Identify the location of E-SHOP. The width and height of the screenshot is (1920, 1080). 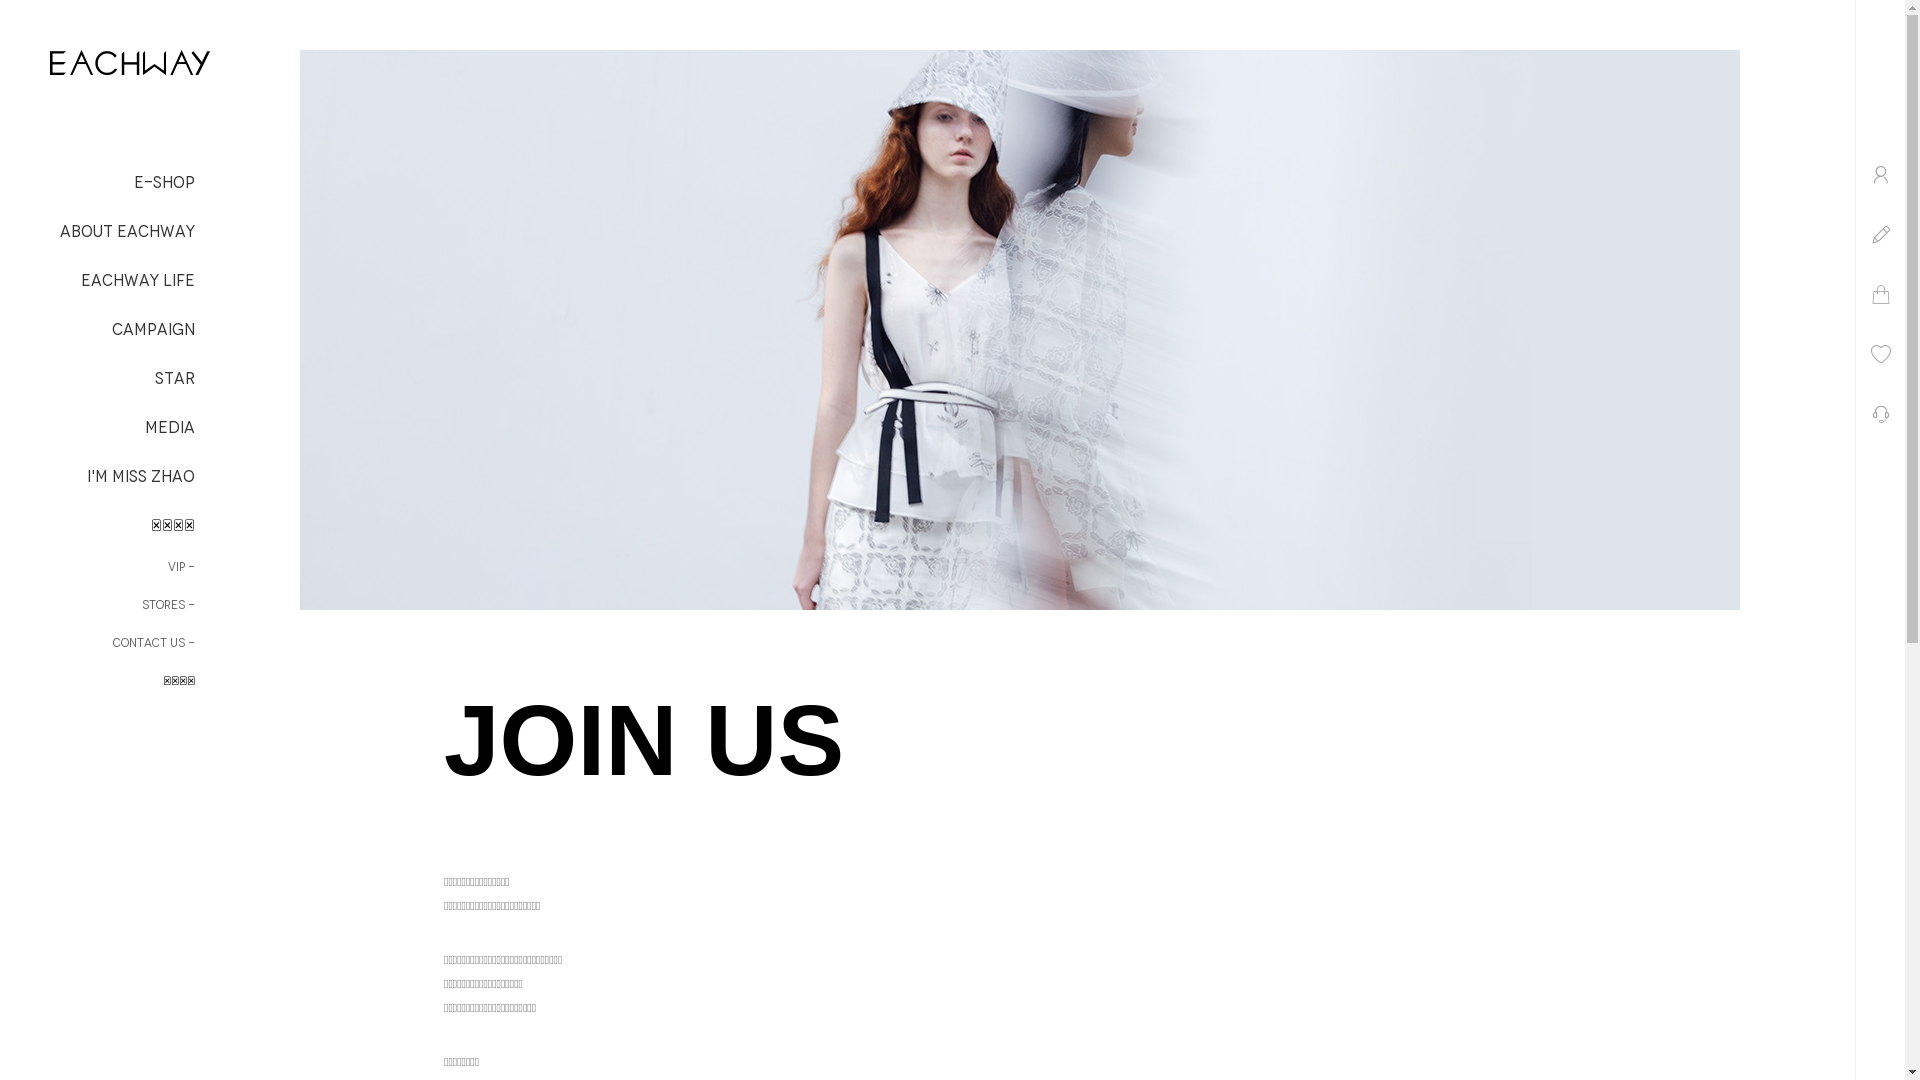
(98, 183).